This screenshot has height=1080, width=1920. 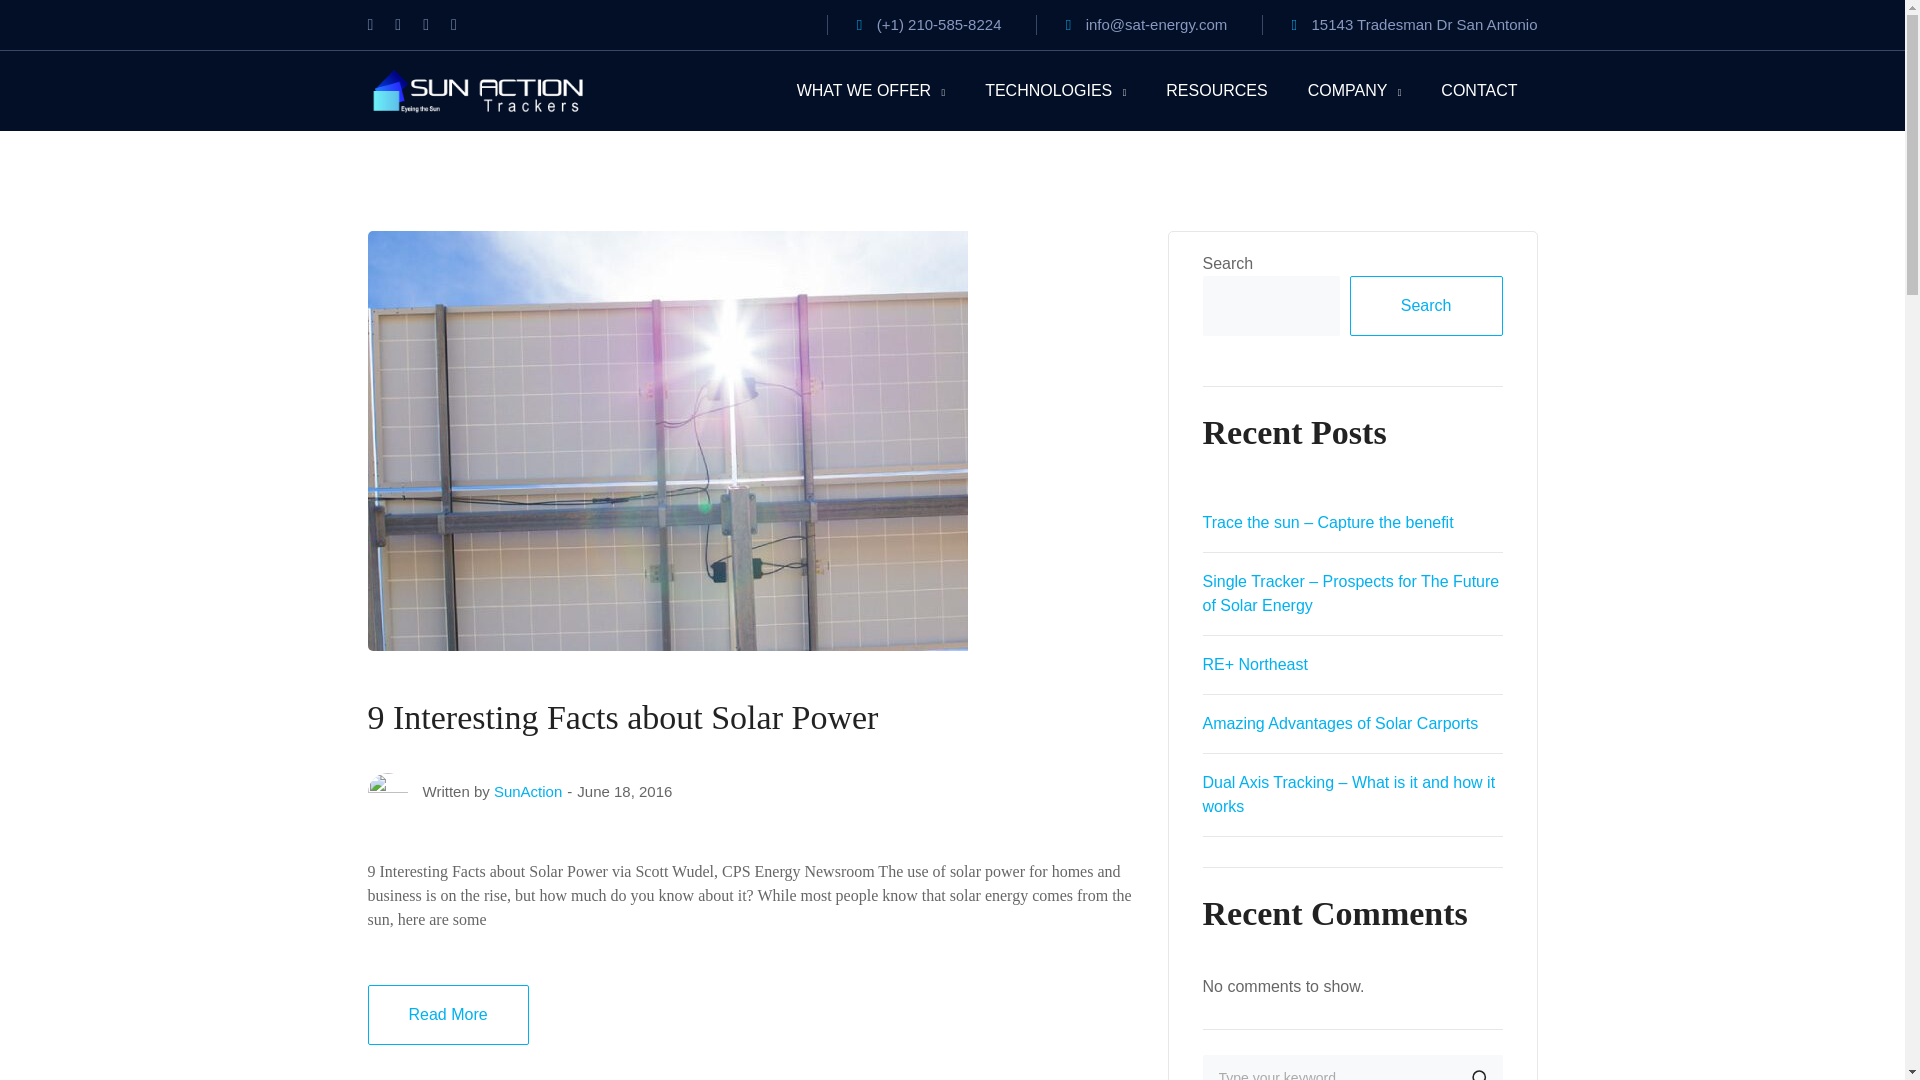 I want to click on Search, so click(x=1478, y=1068).